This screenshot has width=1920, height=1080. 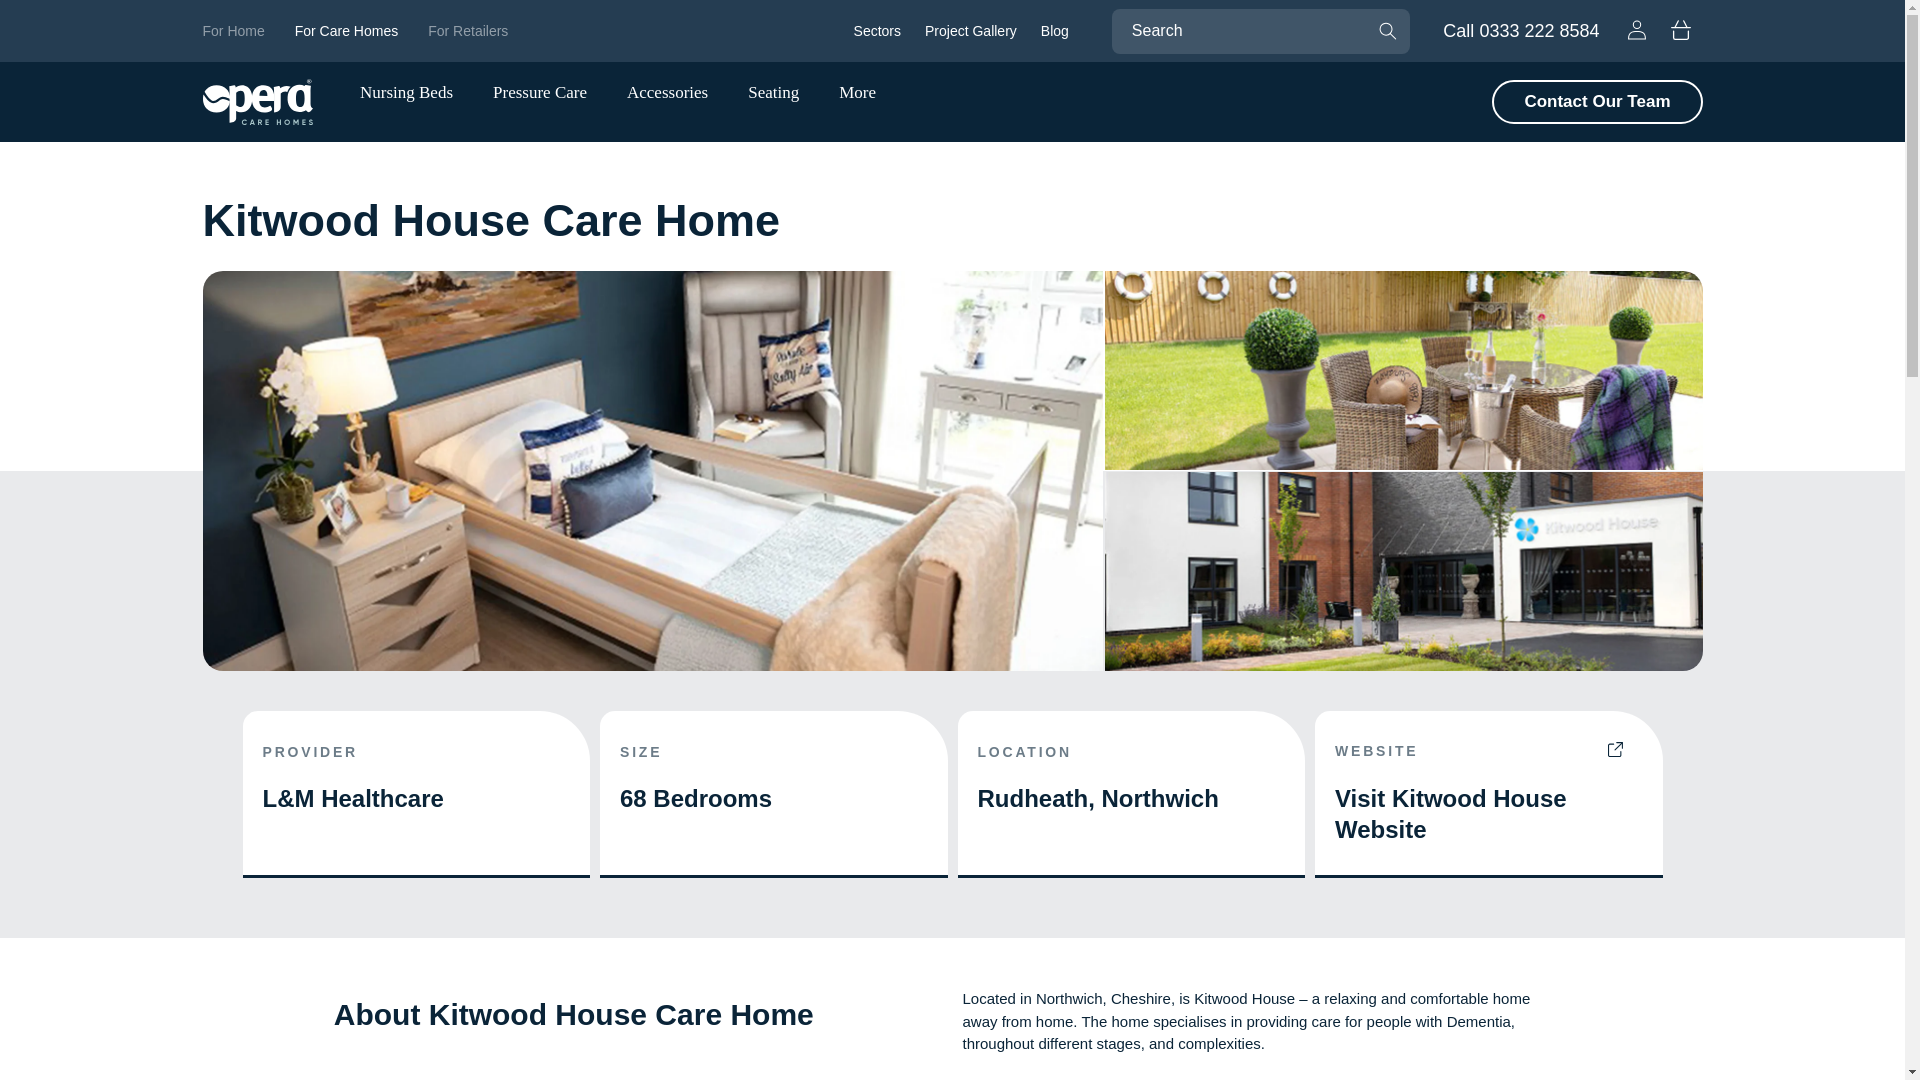 What do you see at coordinates (1636, 29) in the screenshot?
I see `Cart` at bounding box center [1636, 29].